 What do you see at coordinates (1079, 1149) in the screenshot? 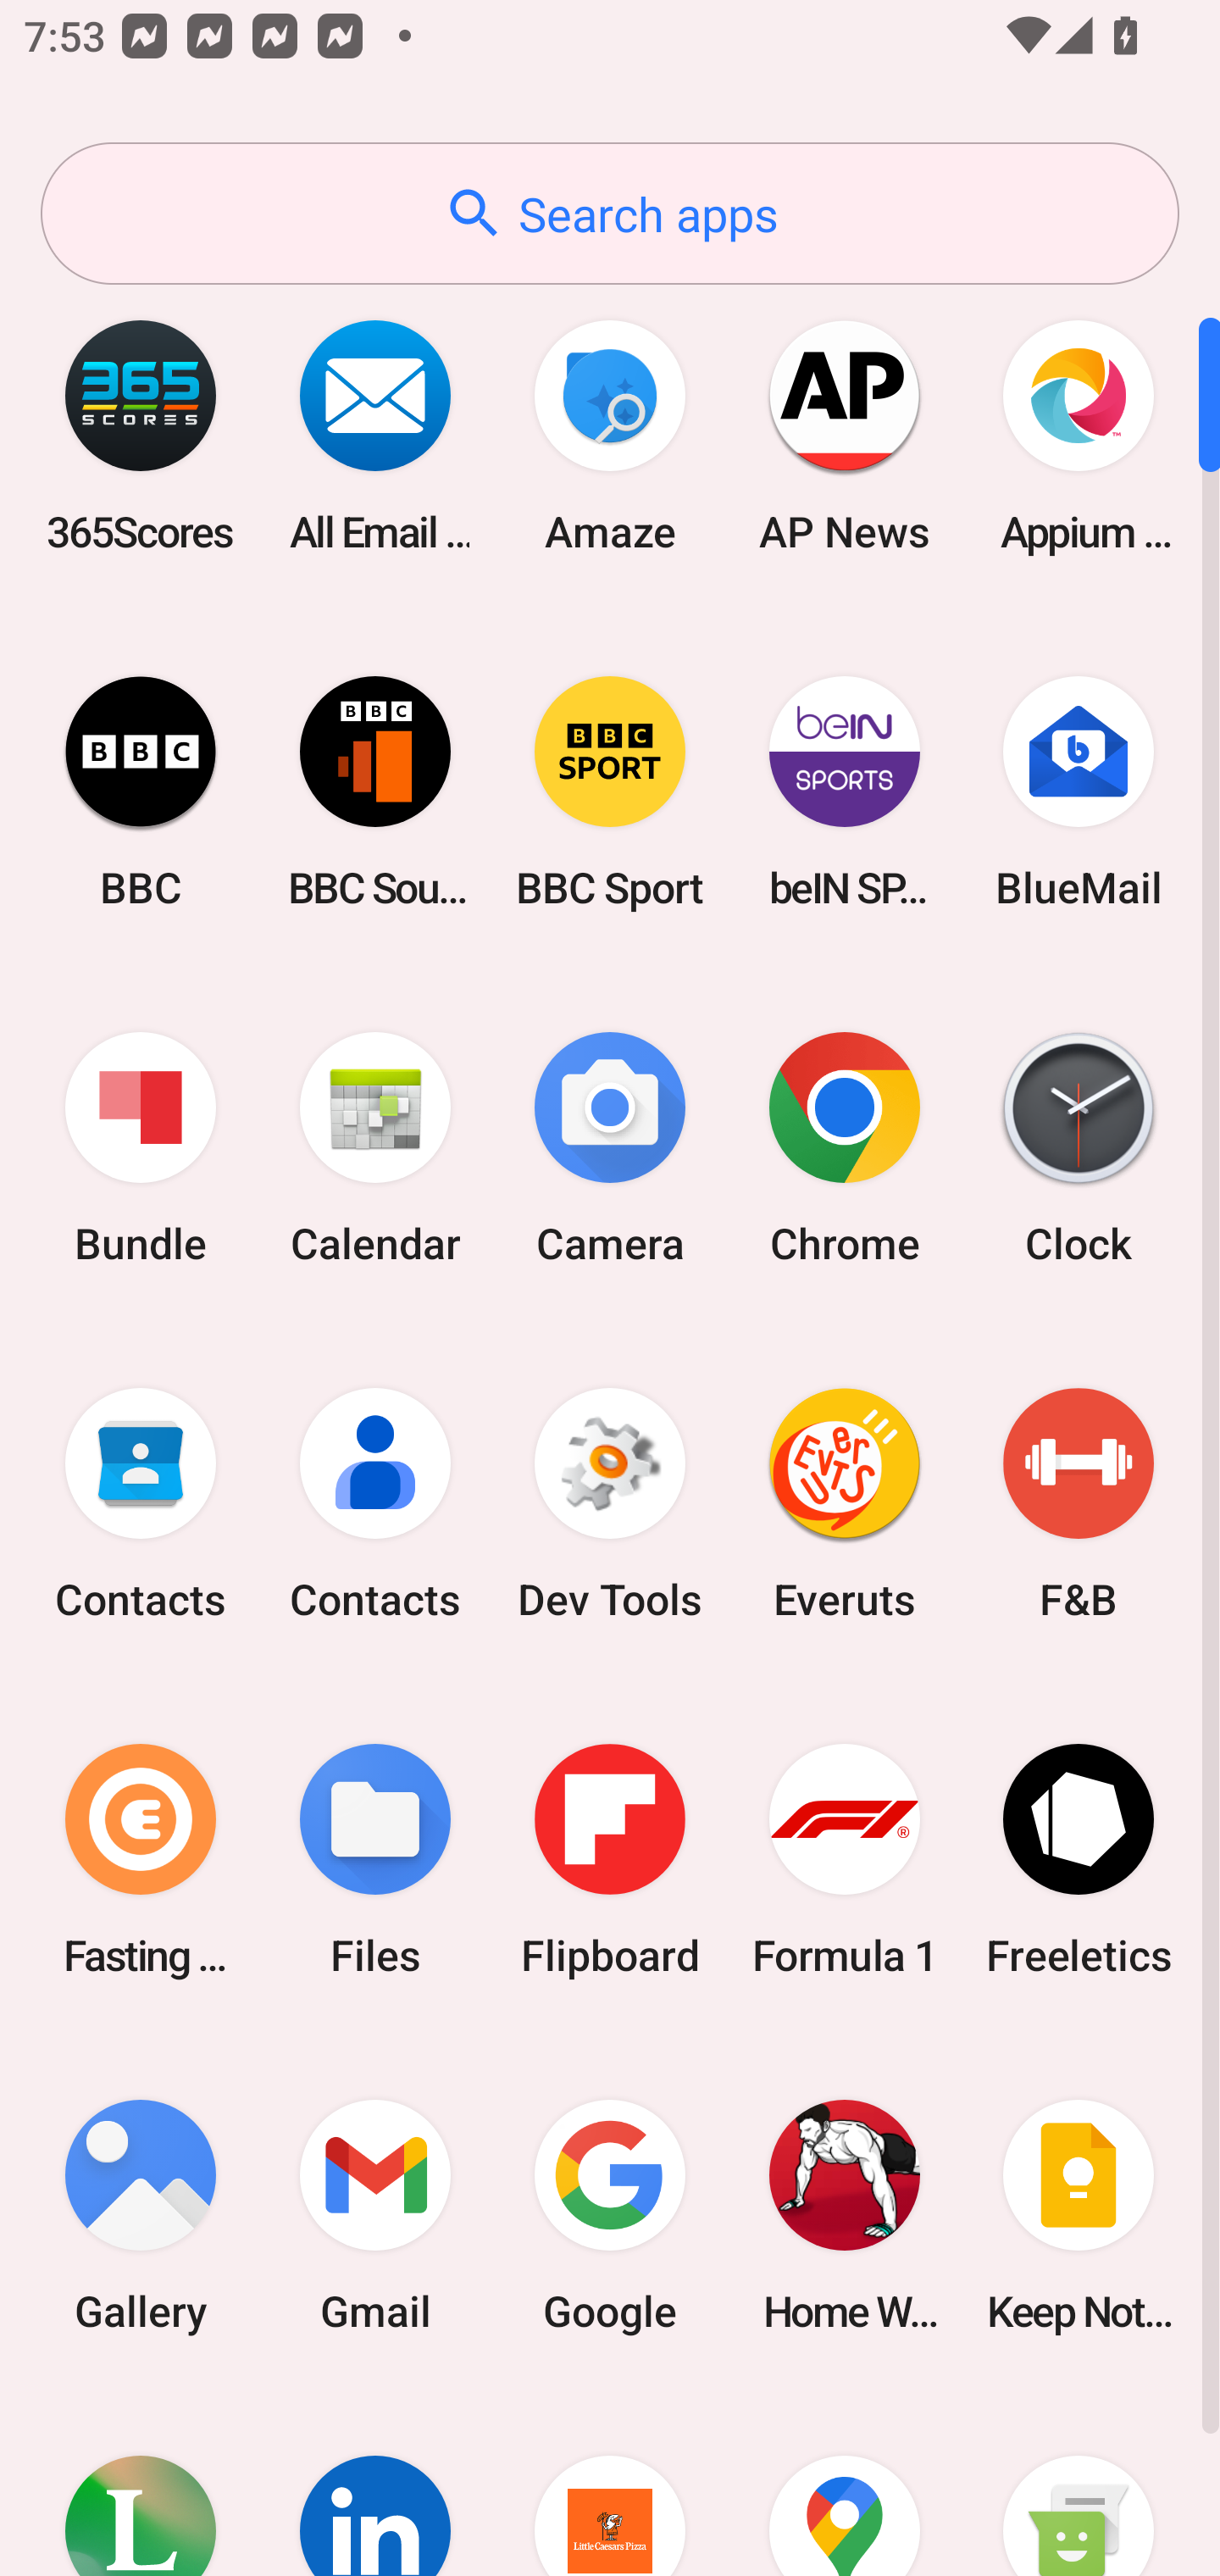
I see `Clock` at bounding box center [1079, 1149].